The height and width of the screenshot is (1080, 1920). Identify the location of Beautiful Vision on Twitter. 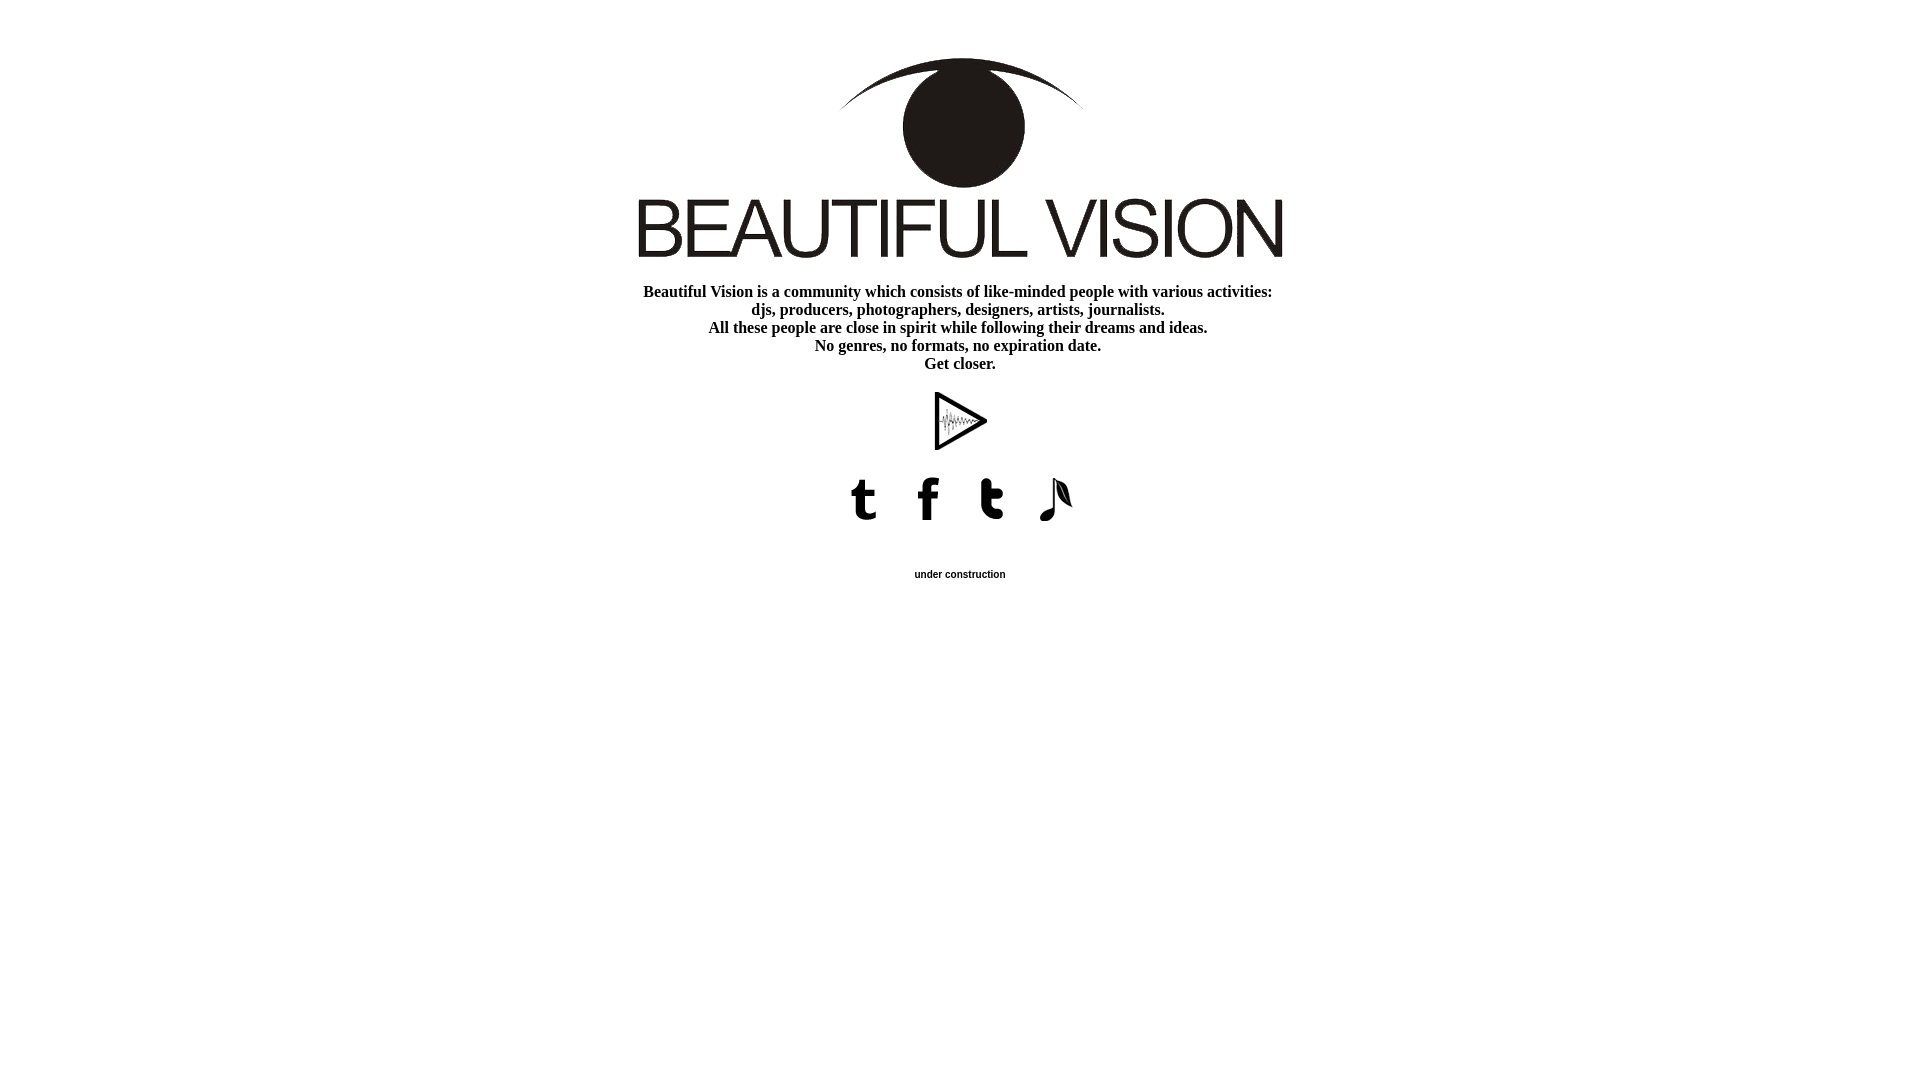
(992, 524).